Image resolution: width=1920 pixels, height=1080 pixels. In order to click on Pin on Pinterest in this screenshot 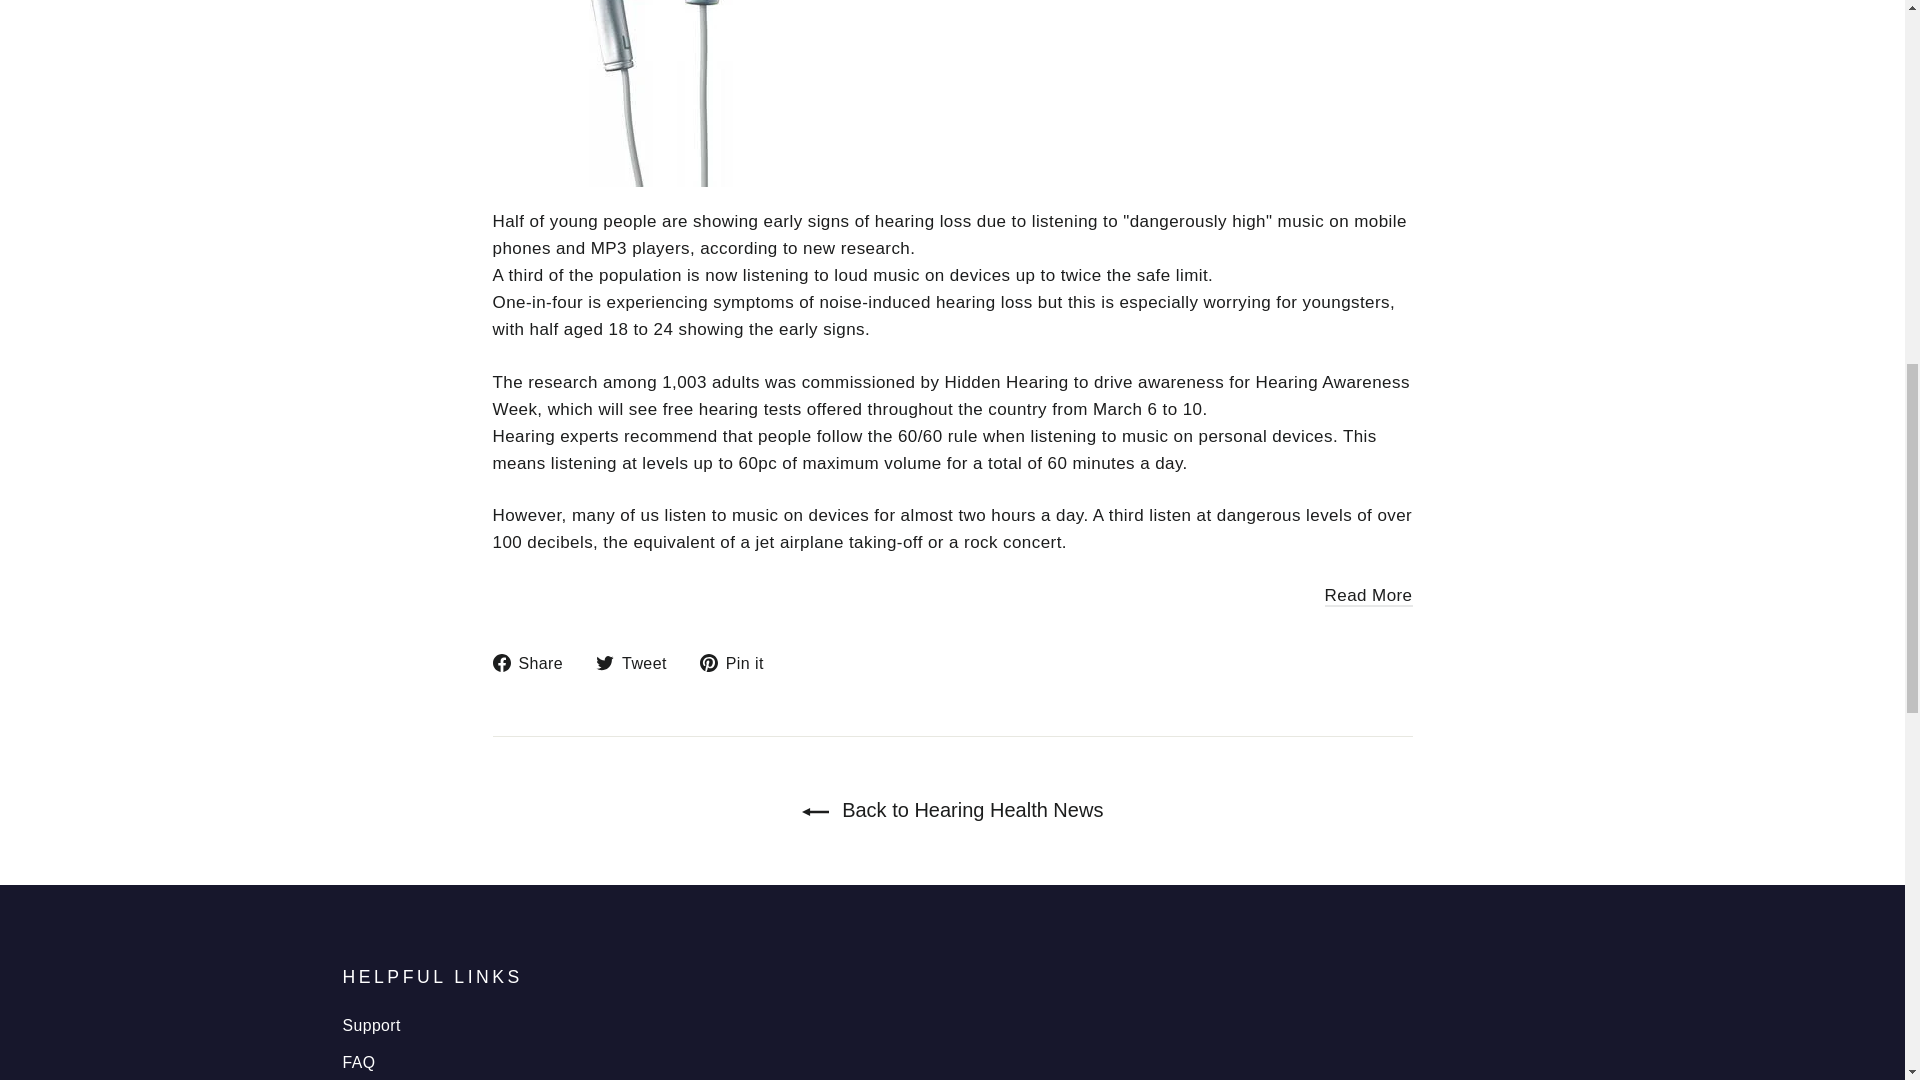, I will do `click(740, 662)`.